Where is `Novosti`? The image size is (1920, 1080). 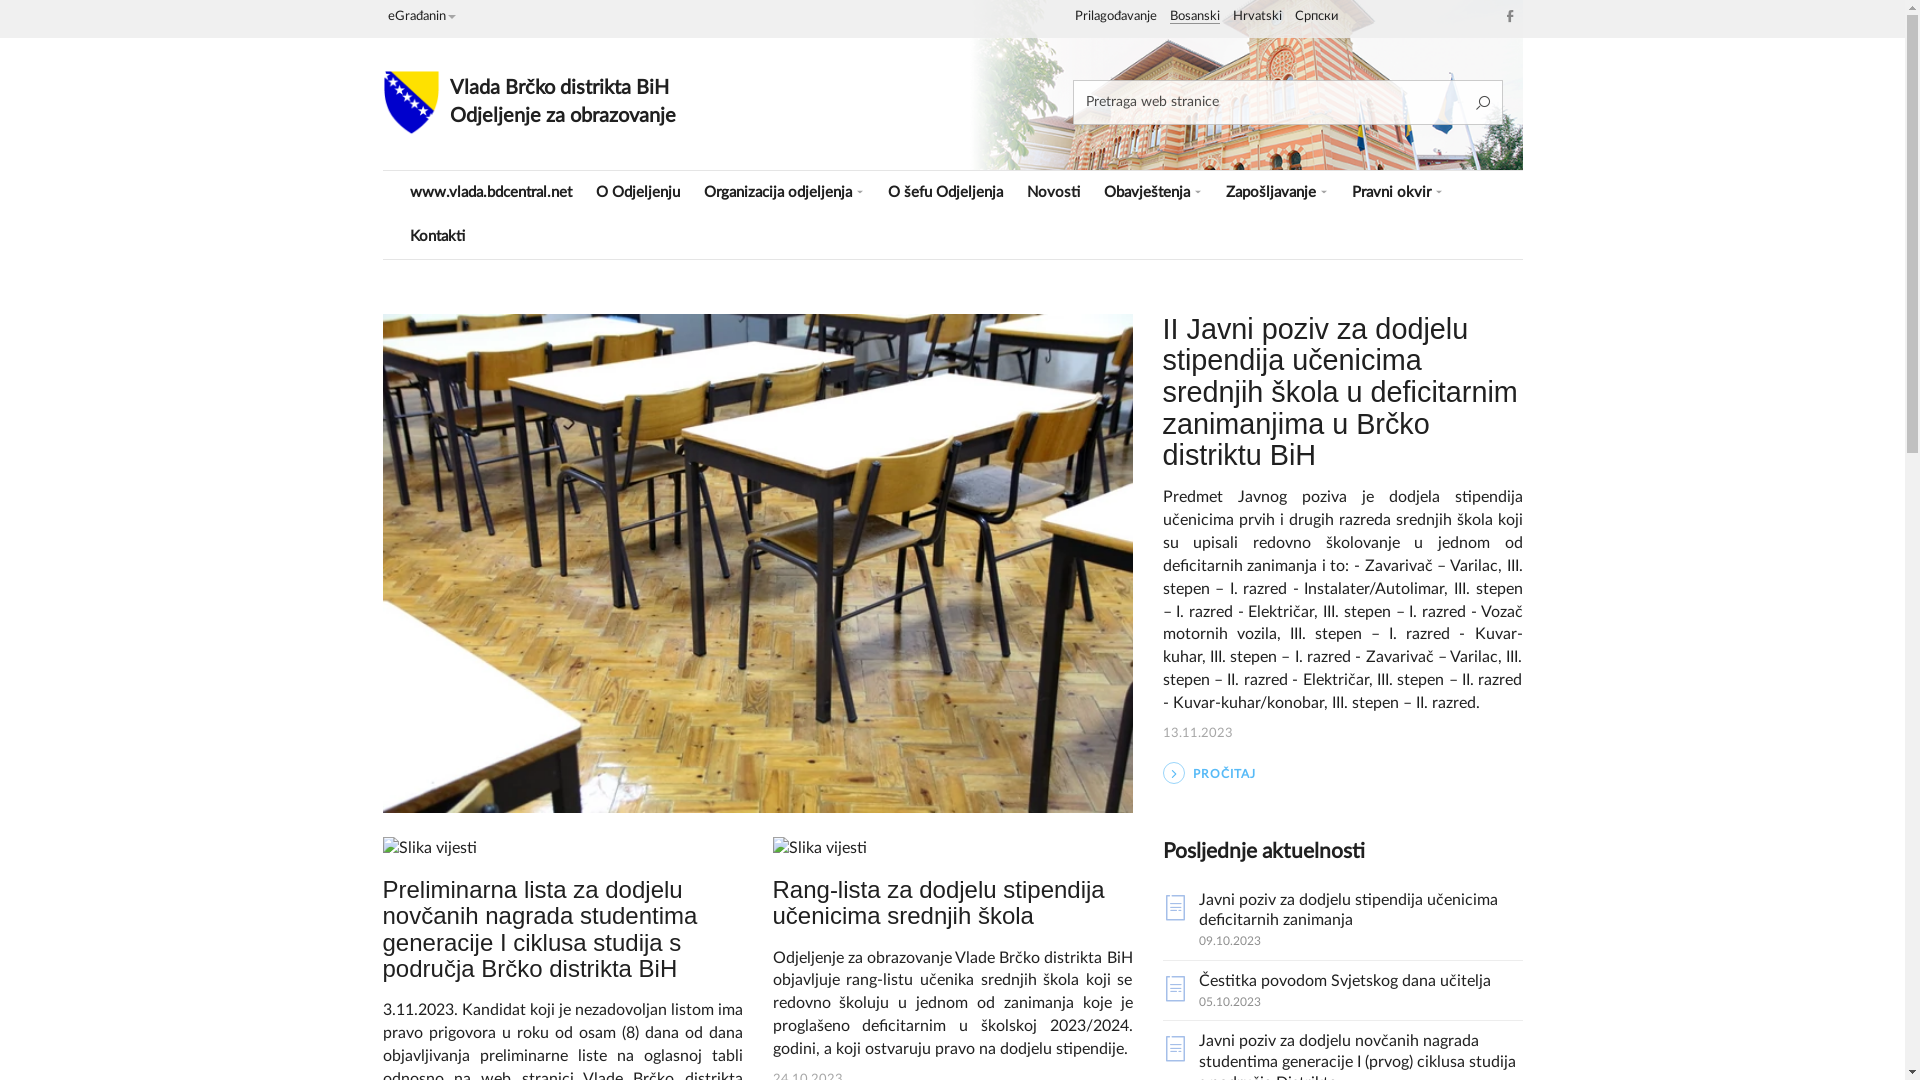
Novosti is located at coordinates (1052, 193).